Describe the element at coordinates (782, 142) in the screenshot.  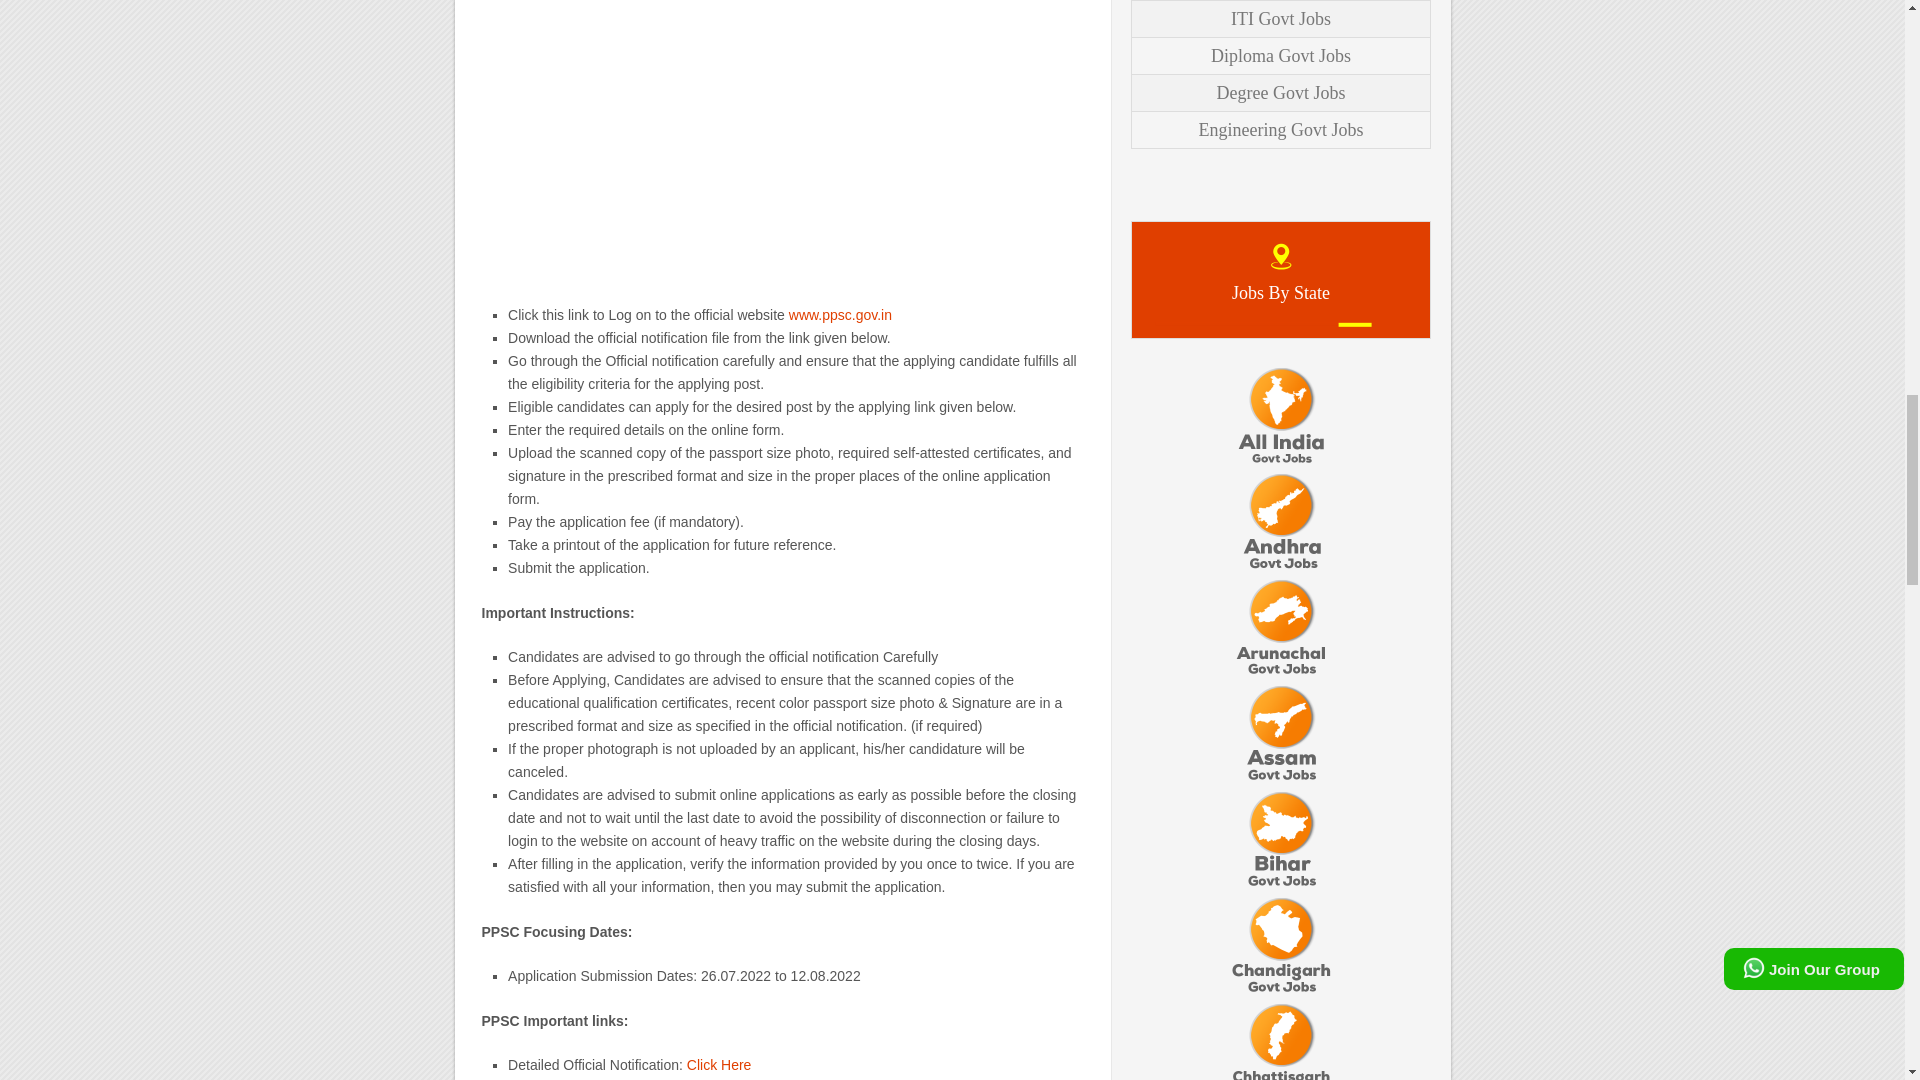
I see `Advertisement` at that location.